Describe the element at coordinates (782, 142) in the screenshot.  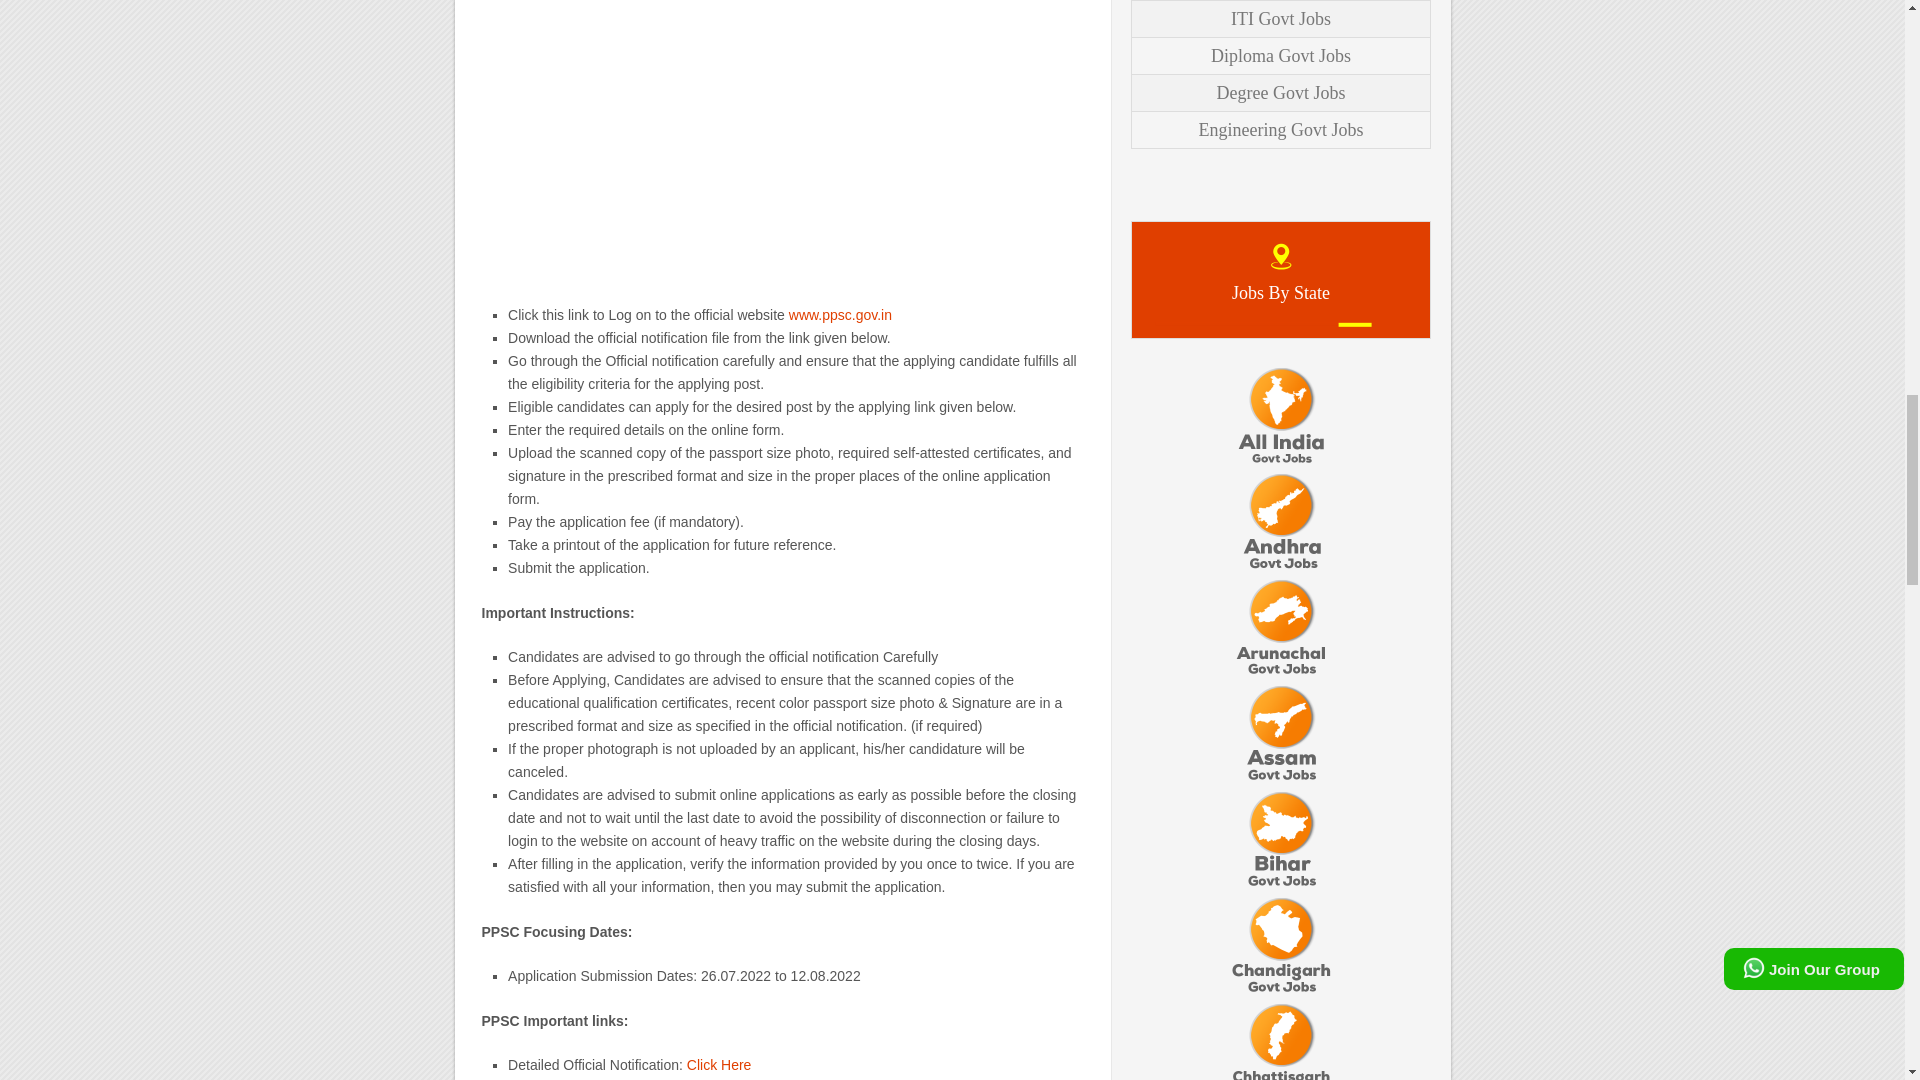
I see `Advertisement` at that location.